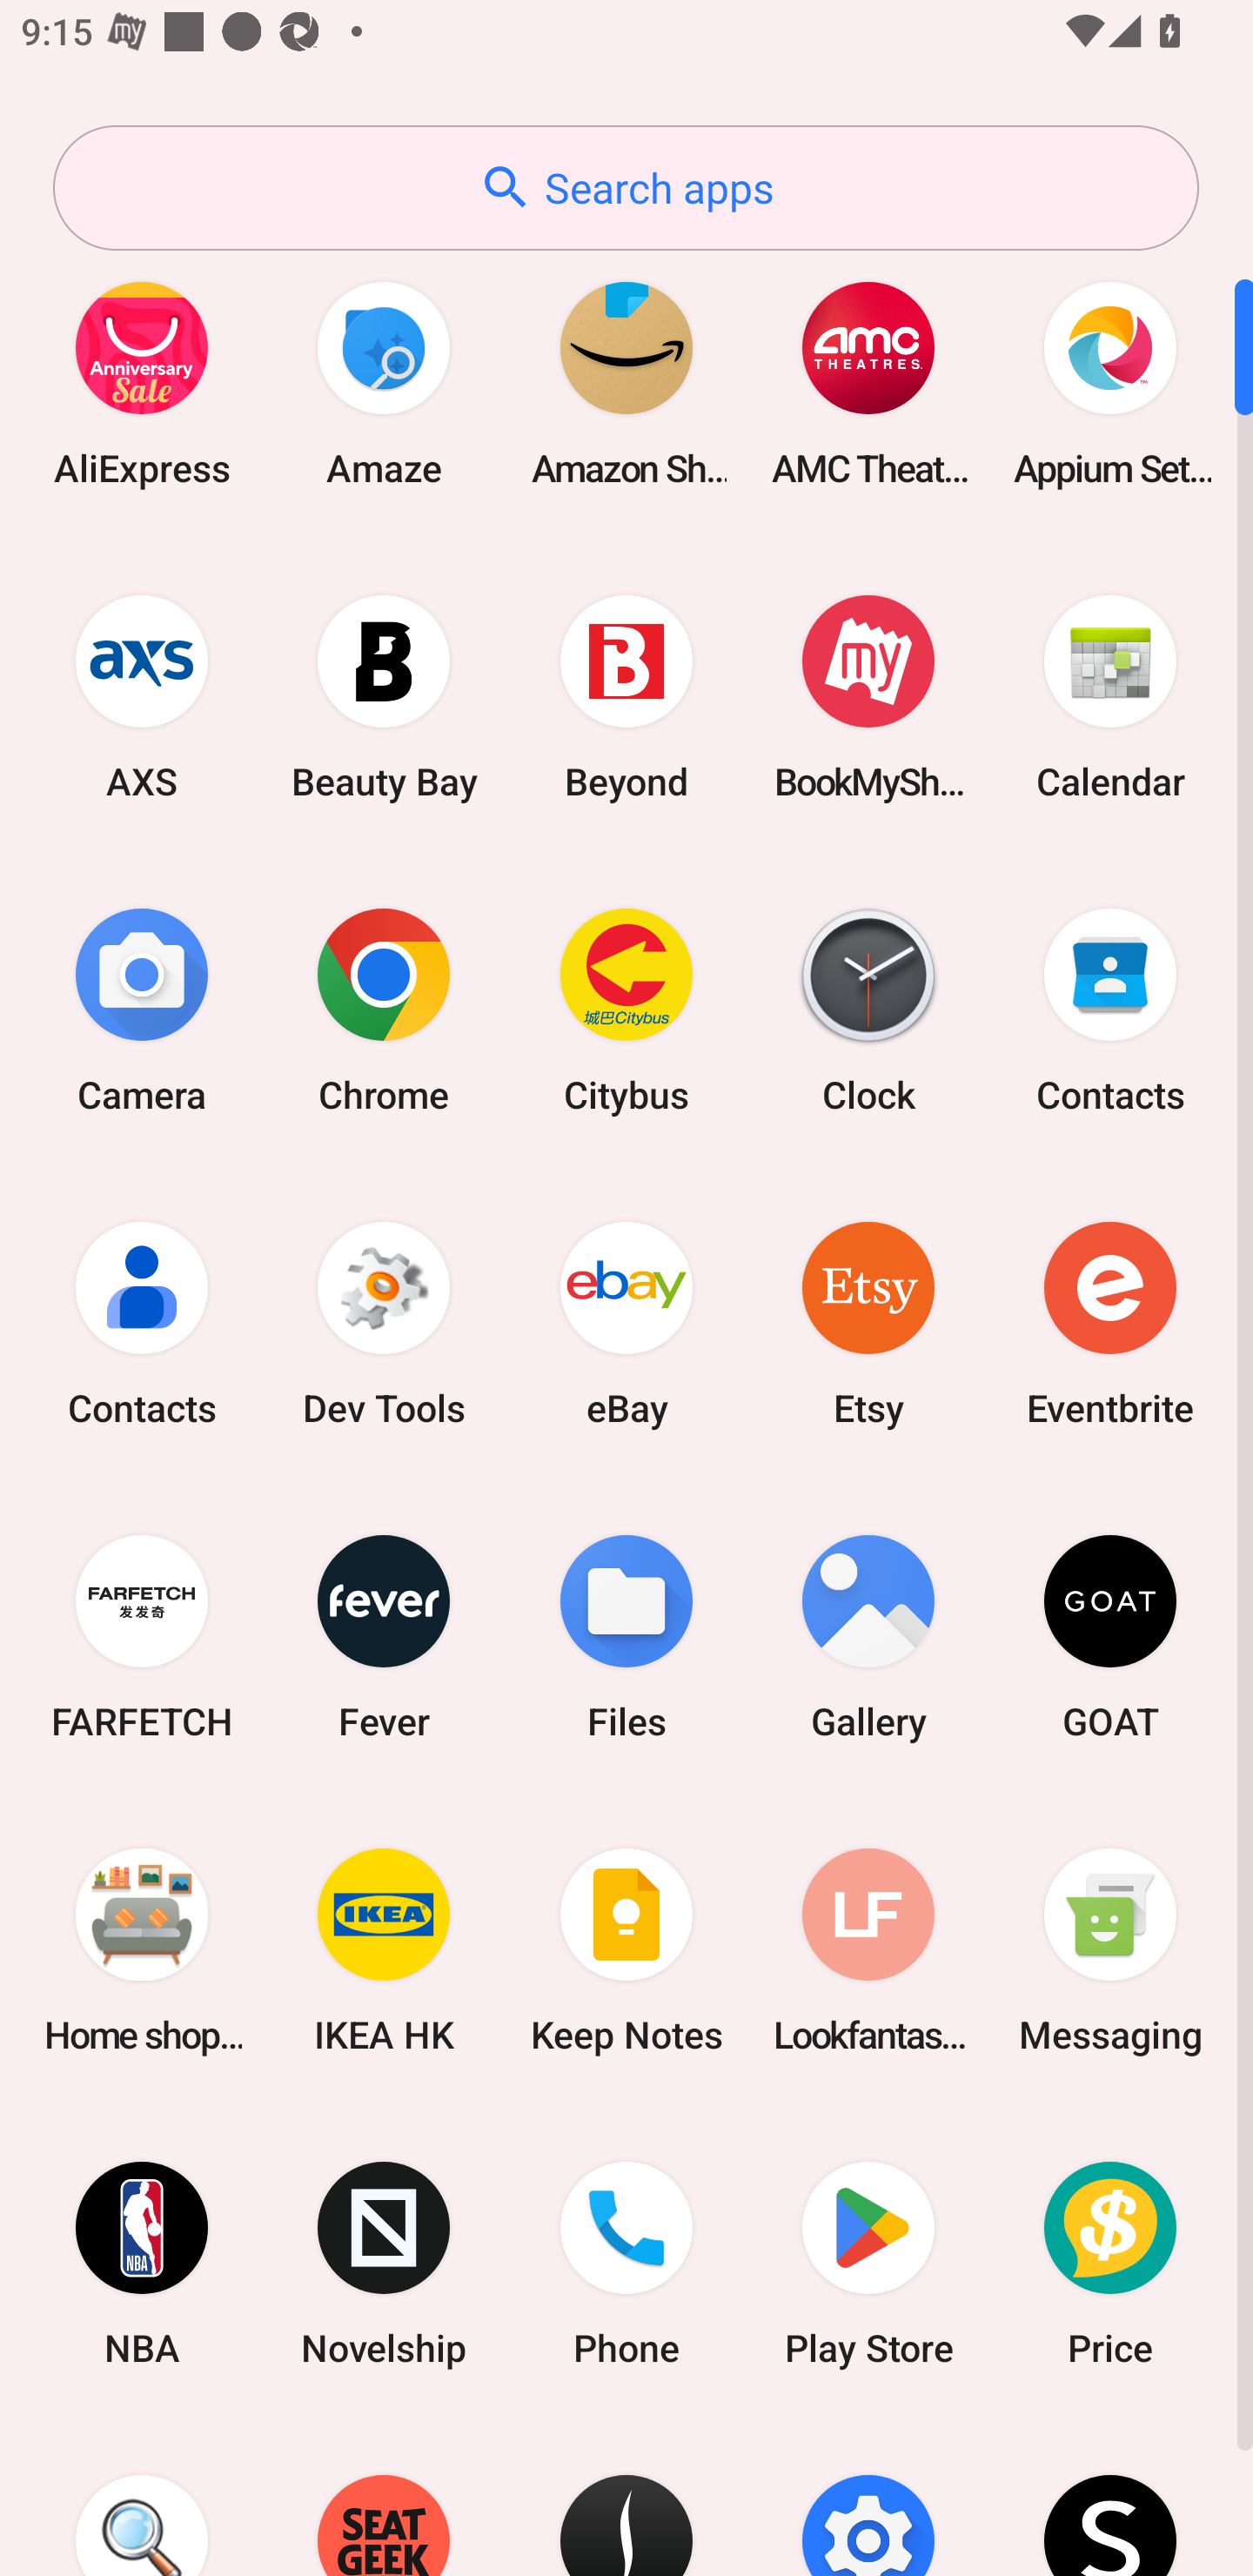 The height and width of the screenshot is (2576, 1253). What do you see at coordinates (384, 696) in the screenshot?
I see `Beauty Bay` at bounding box center [384, 696].